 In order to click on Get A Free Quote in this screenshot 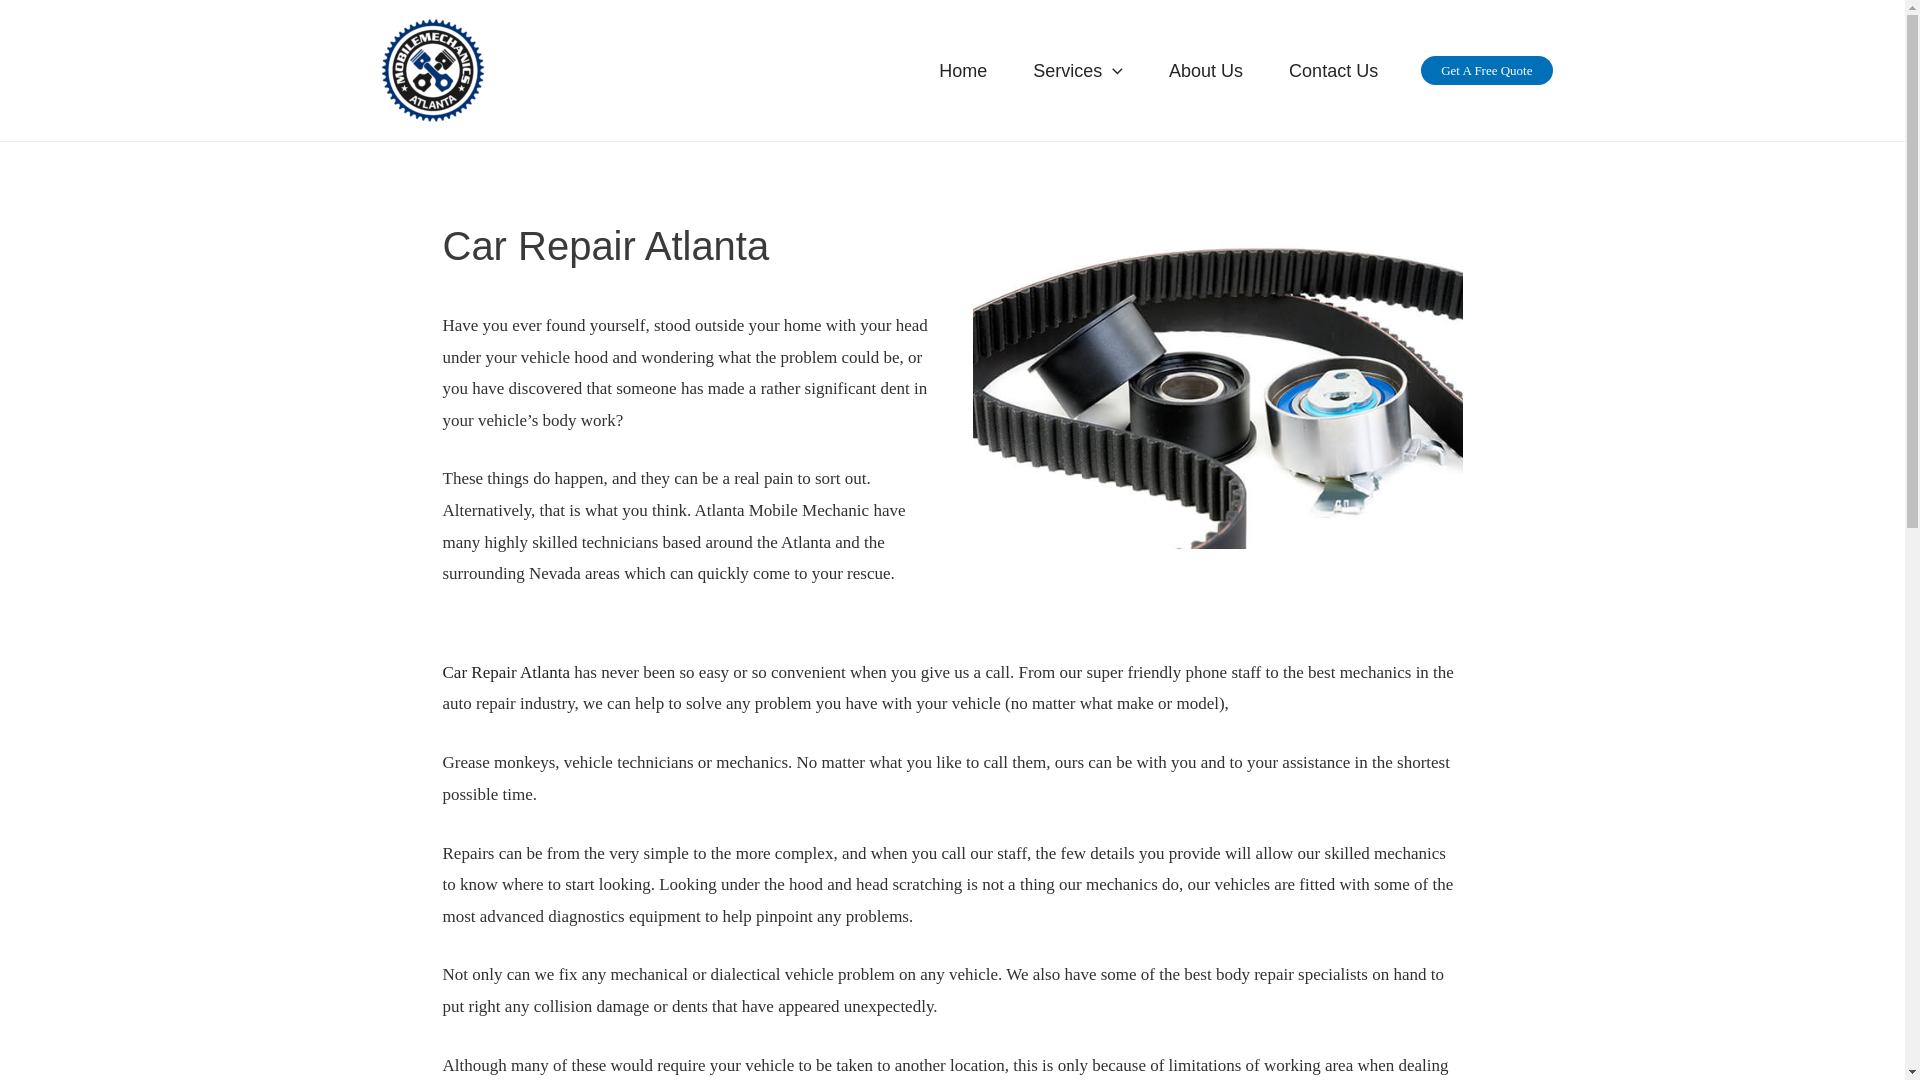, I will do `click(1486, 70)`.